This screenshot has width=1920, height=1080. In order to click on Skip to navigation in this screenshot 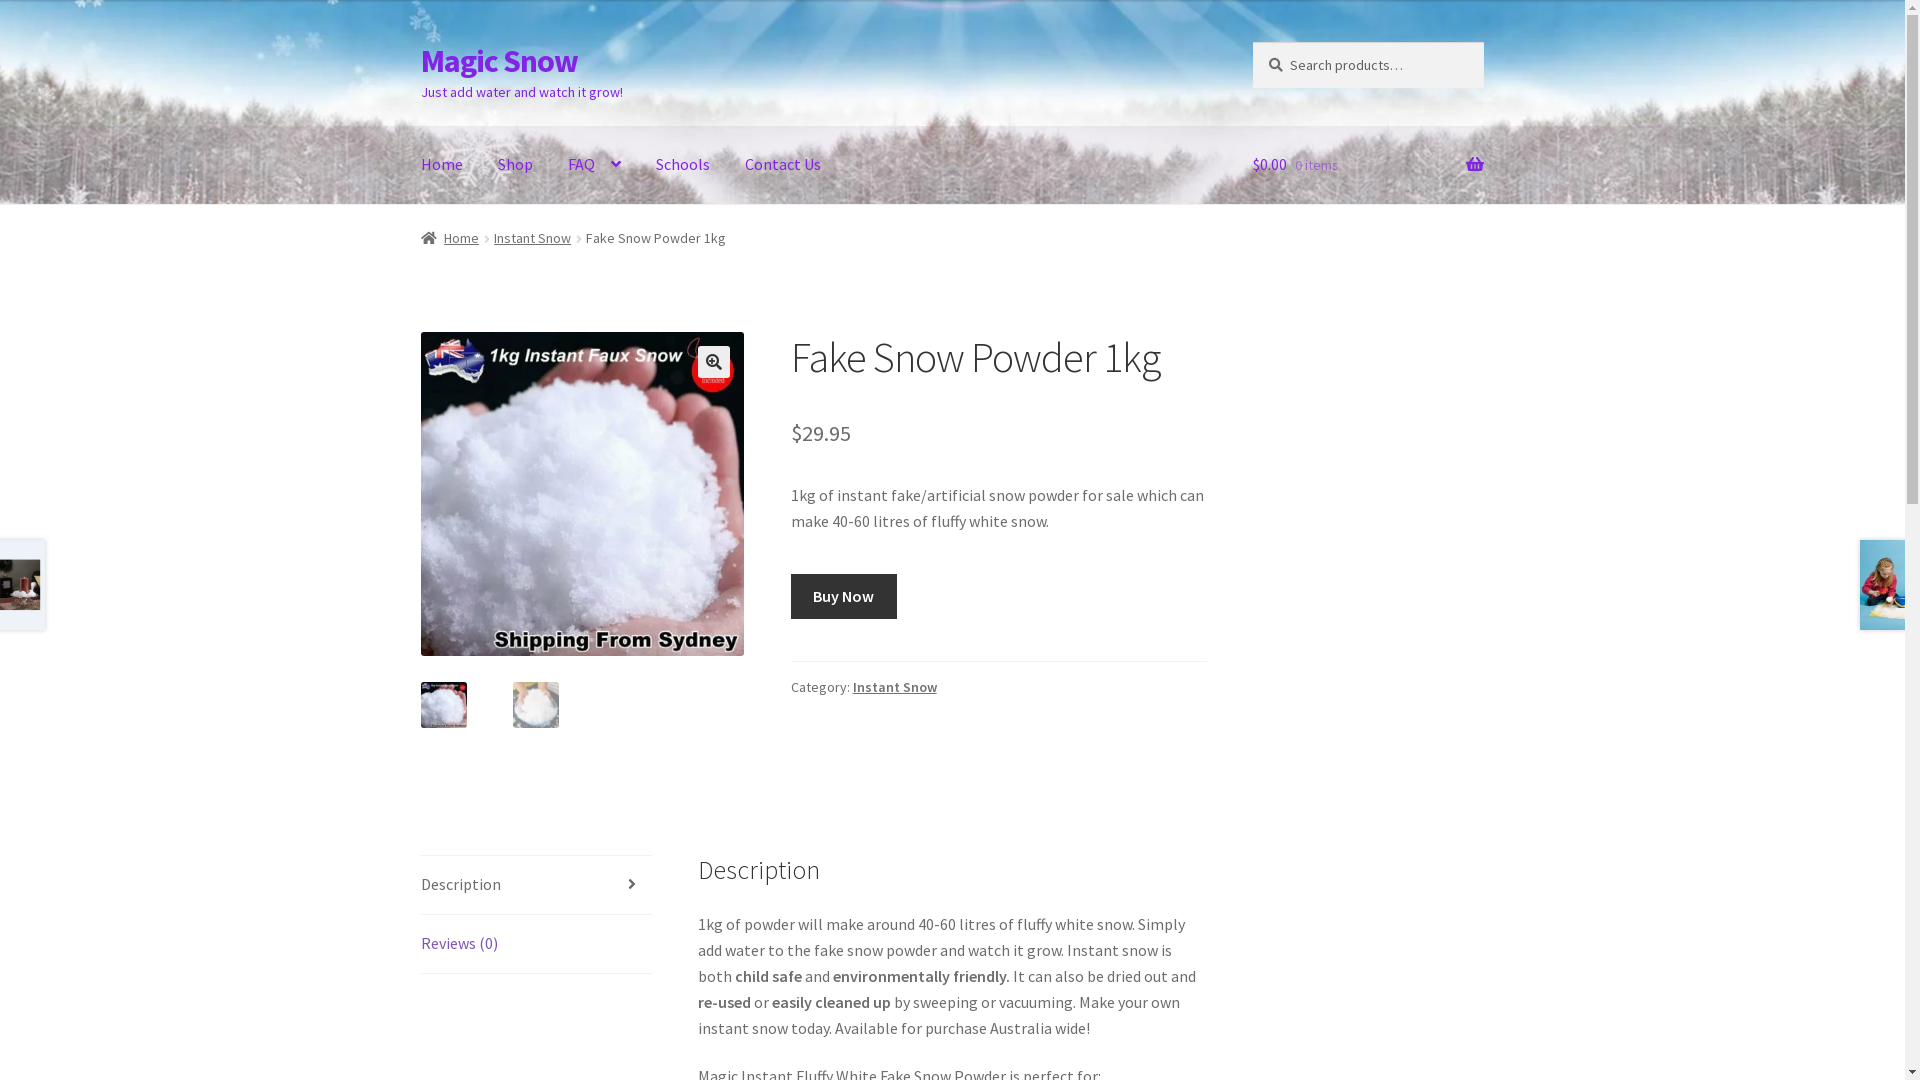, I will do `click(420, 42)`.